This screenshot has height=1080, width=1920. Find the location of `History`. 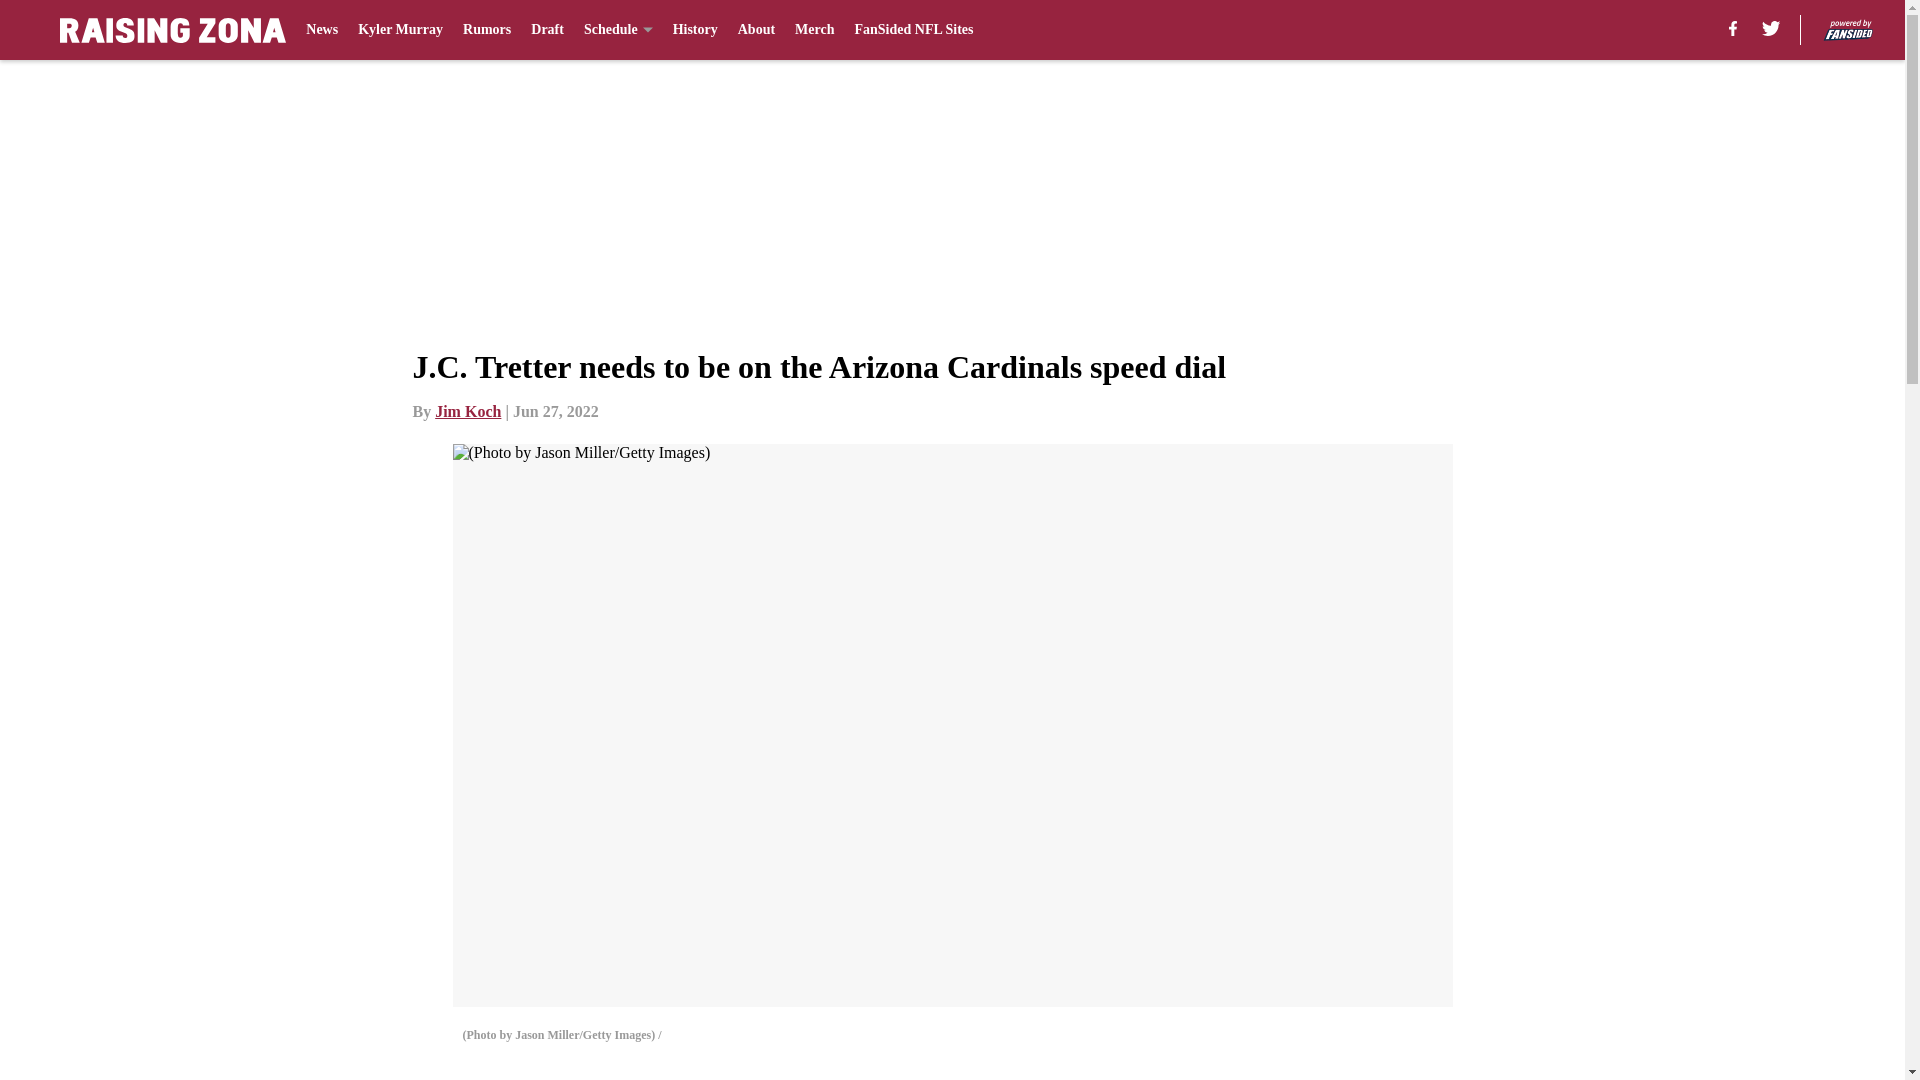

History is located at coordinates (696, 30).